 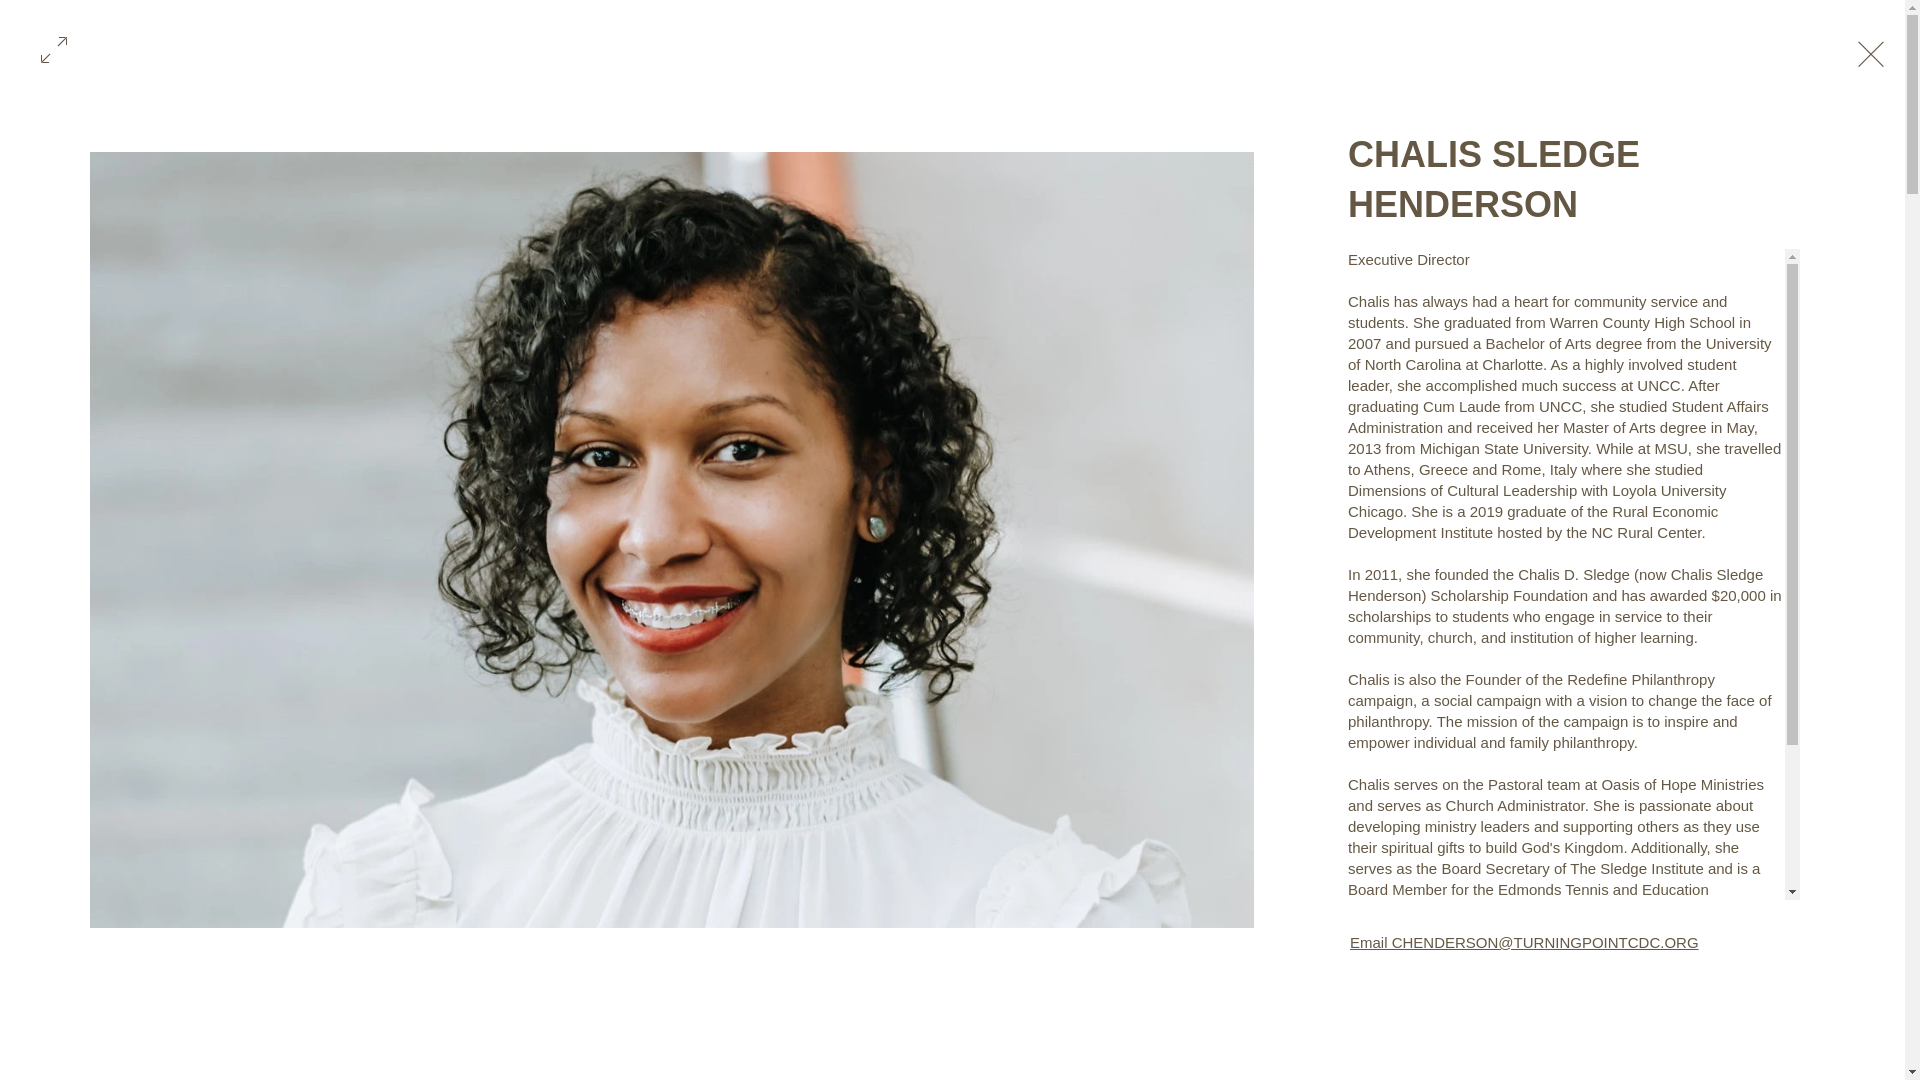 I want to click on Home, so click(x=654, y=53).